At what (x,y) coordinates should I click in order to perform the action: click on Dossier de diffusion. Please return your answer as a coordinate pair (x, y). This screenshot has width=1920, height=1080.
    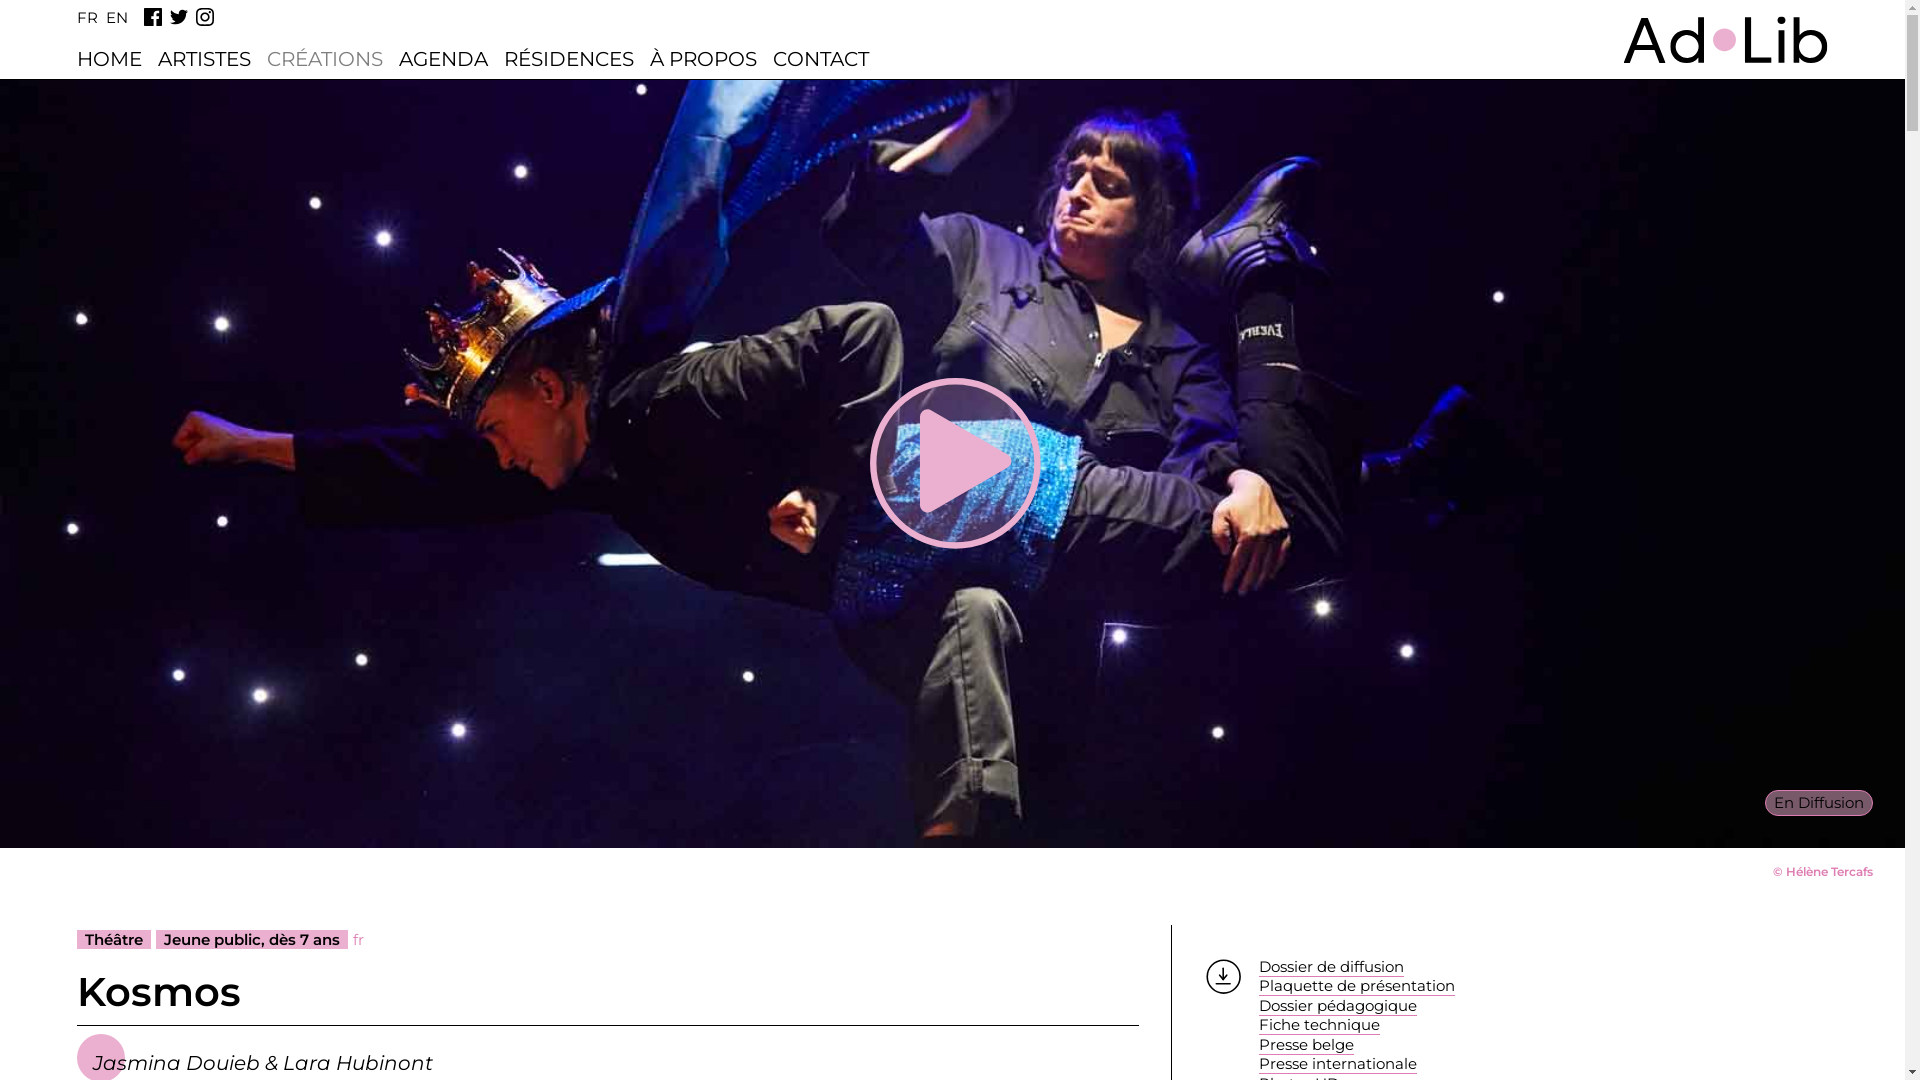
    Looking at the image, I should click on (1332, 967).